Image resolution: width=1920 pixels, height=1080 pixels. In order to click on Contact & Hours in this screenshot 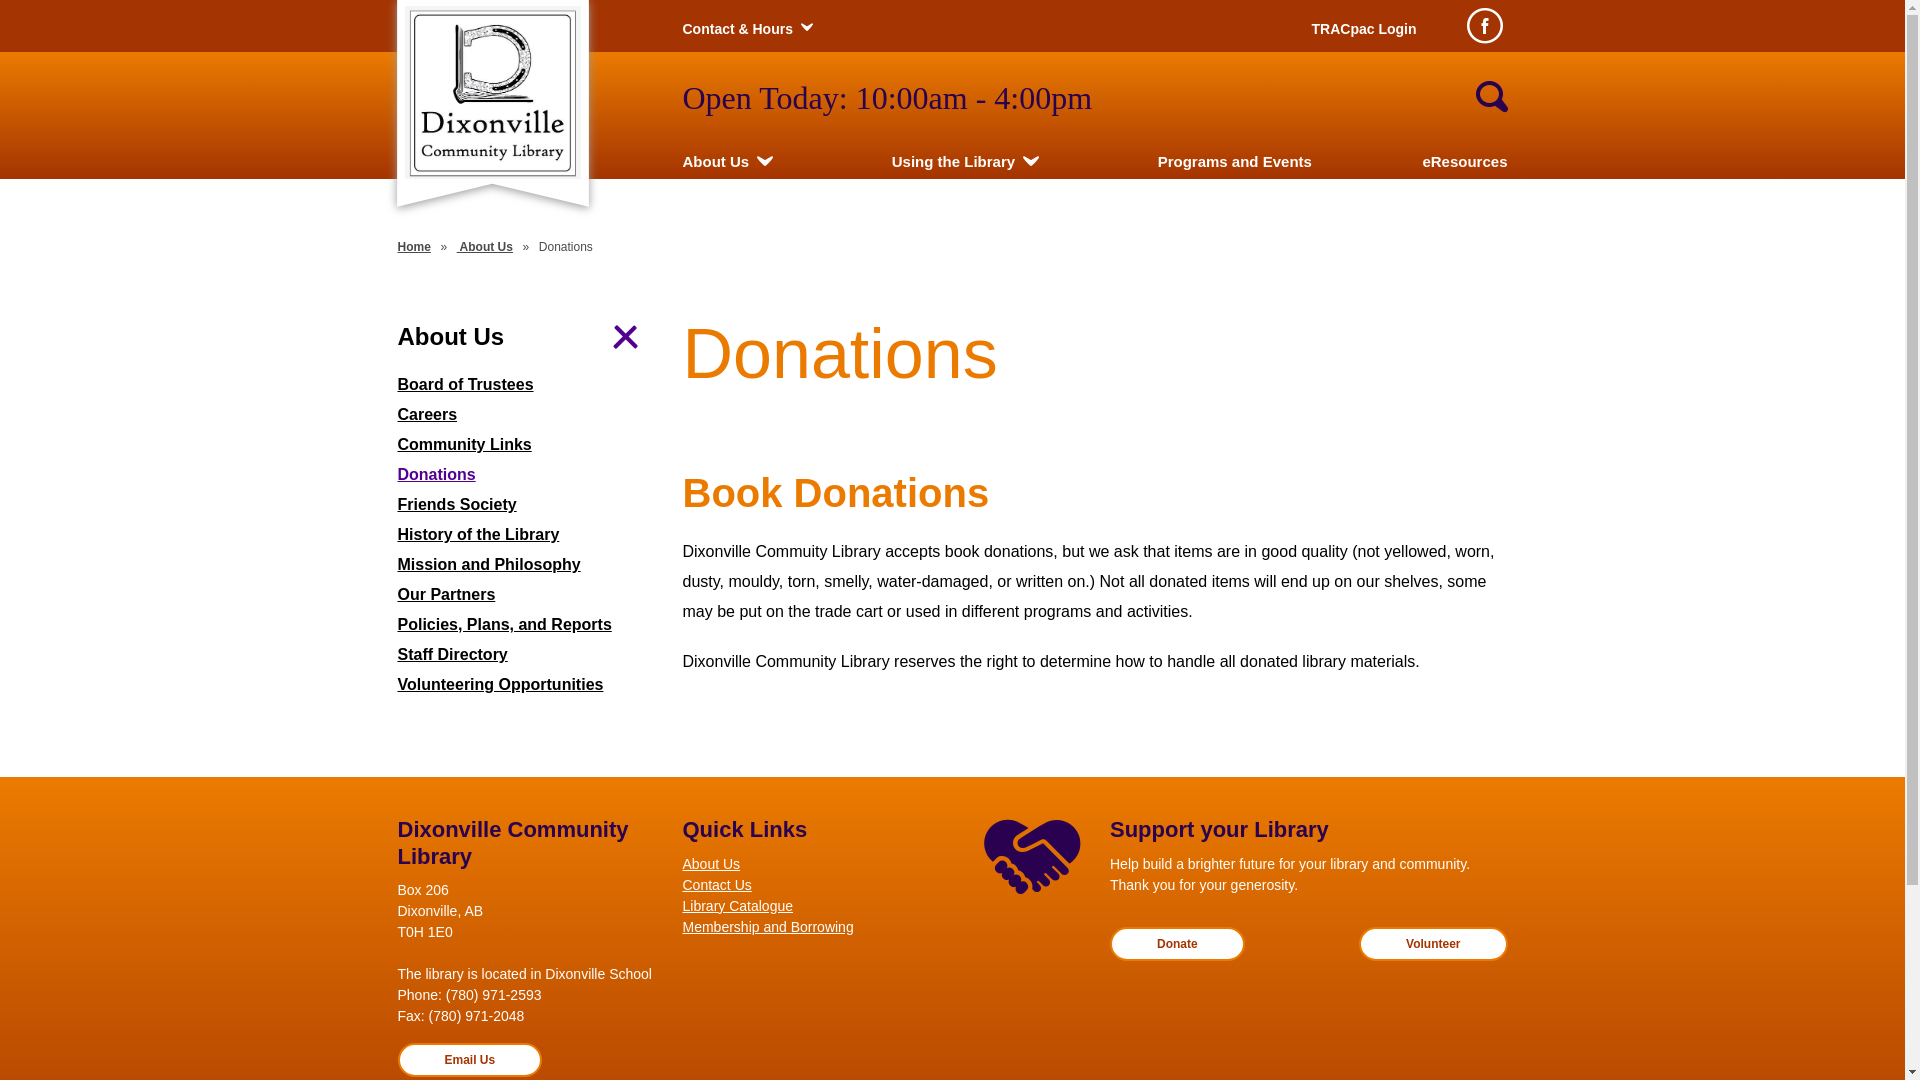, I will do `click(737, 29)`.